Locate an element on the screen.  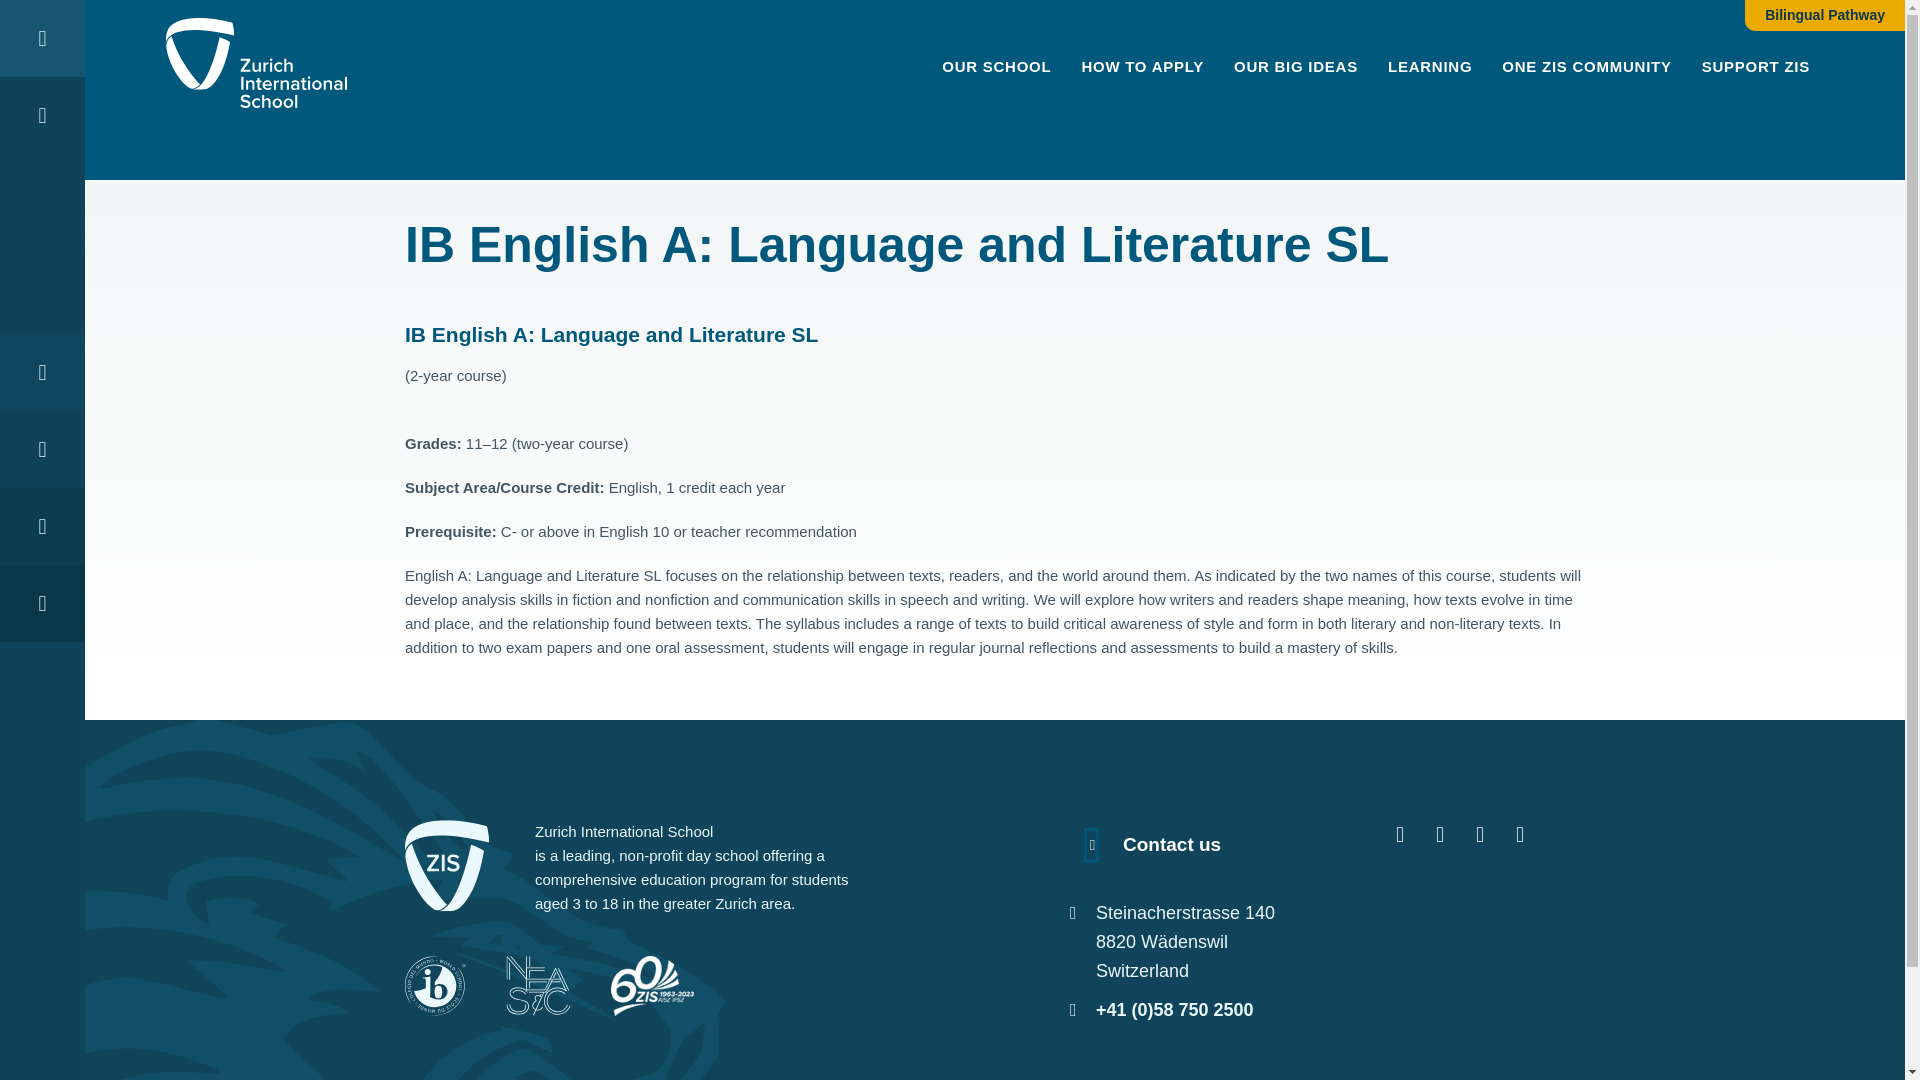
LEARNING is located at coordinates (1429, 66).